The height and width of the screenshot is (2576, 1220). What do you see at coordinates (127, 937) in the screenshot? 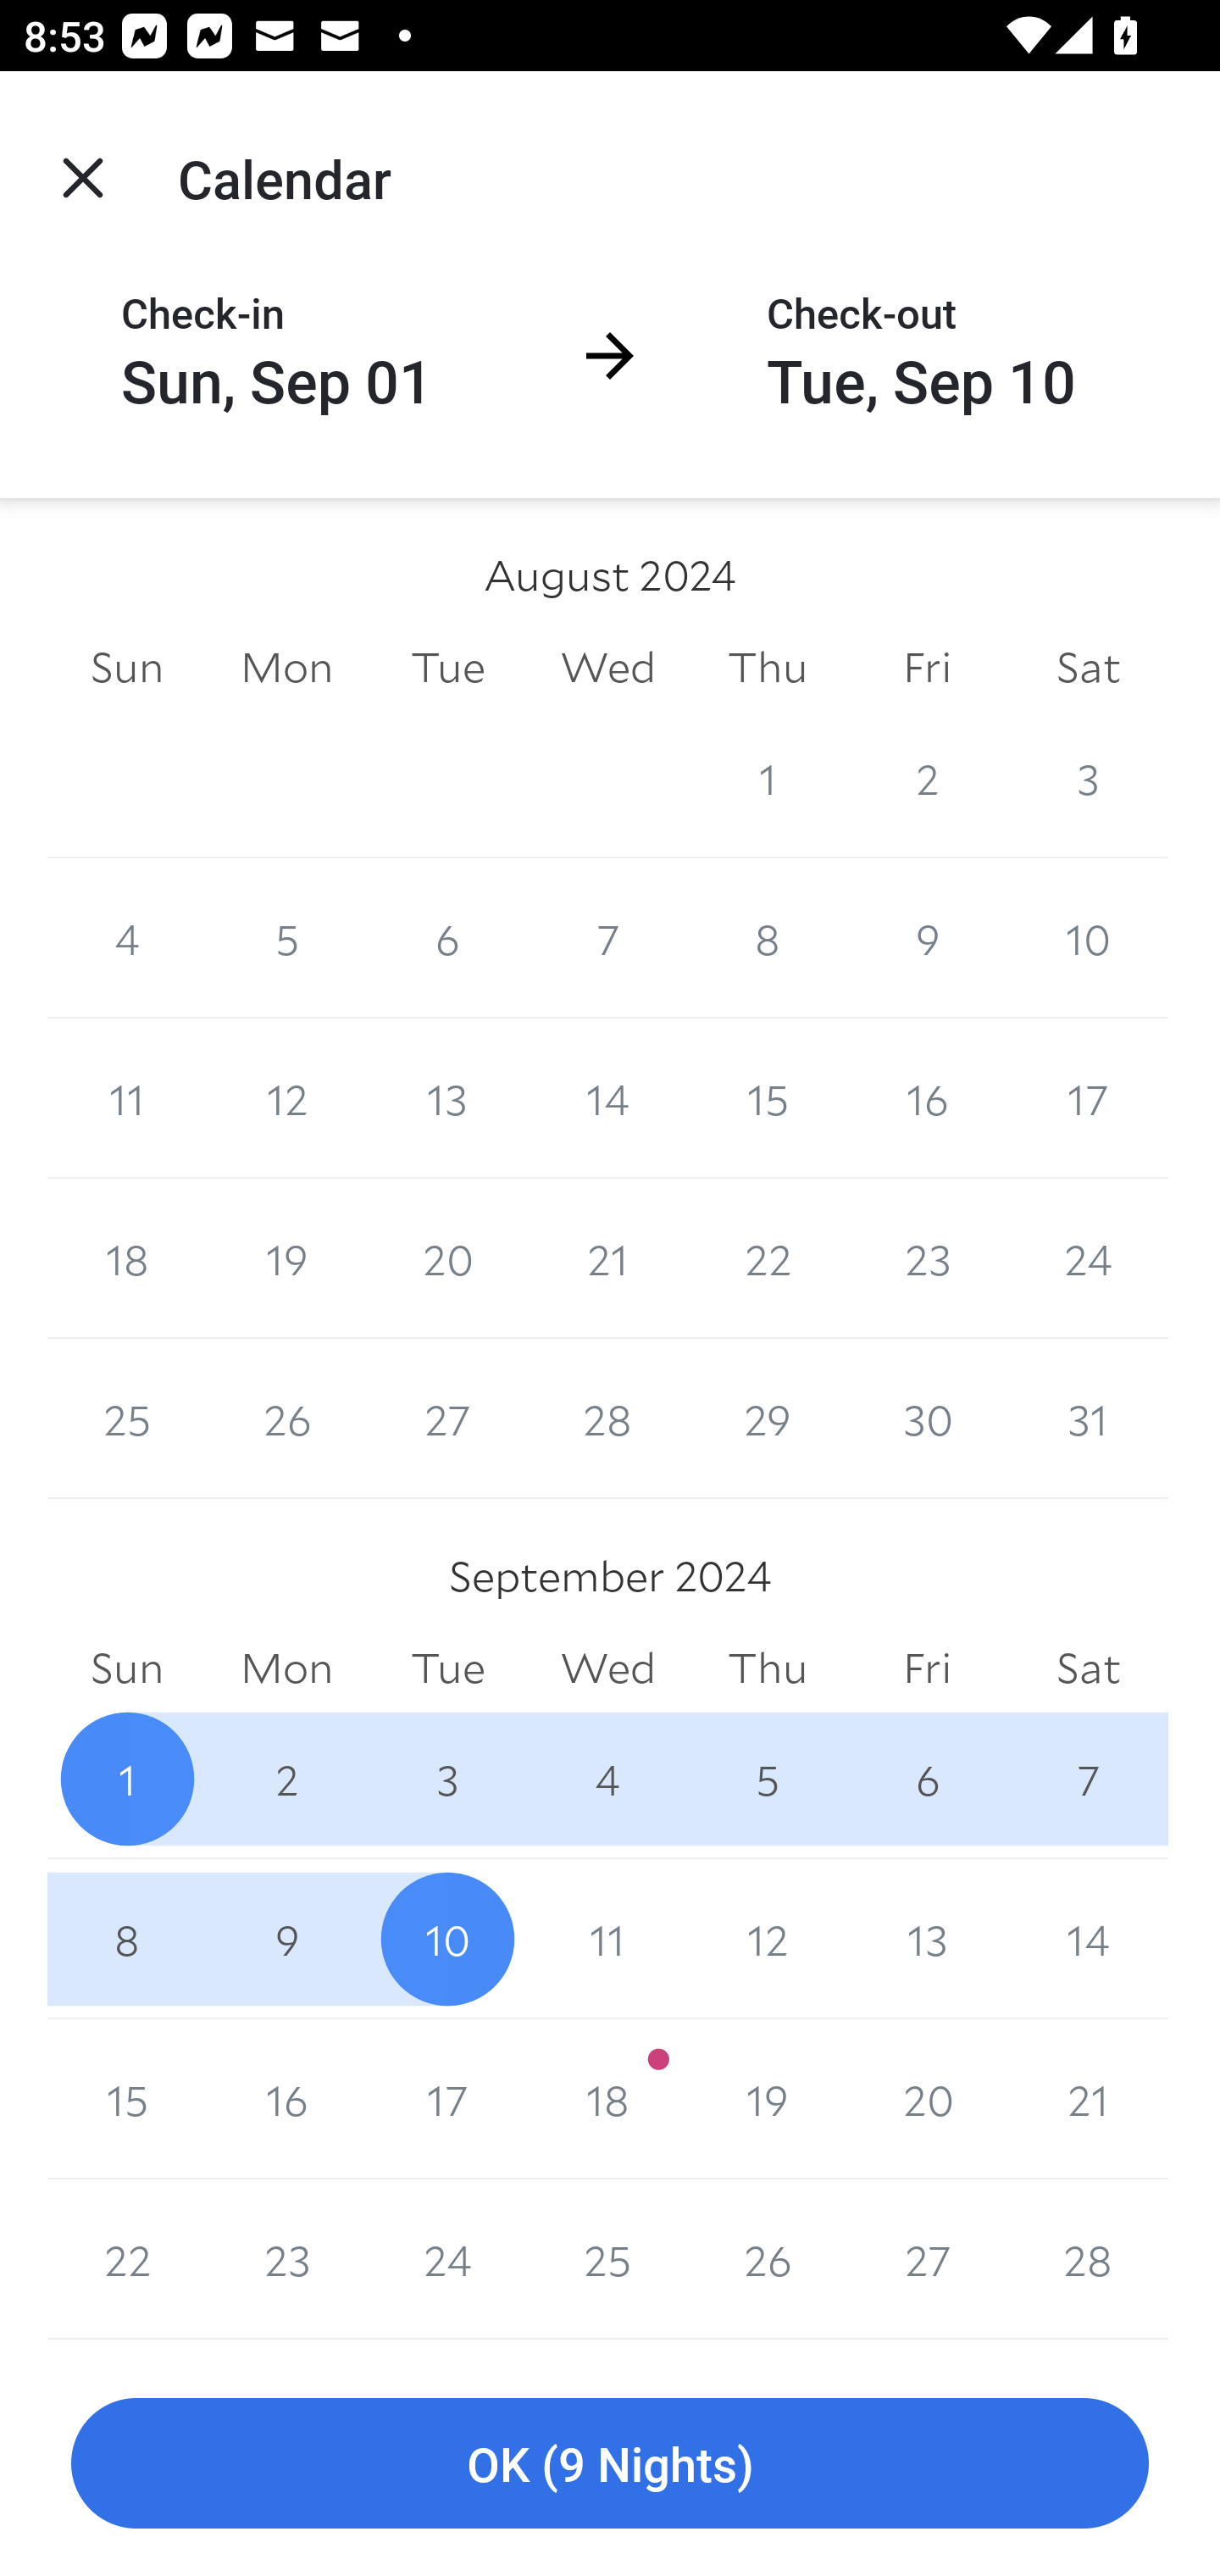
I see `4 4 August 2024` at bounding box center [127, 937].